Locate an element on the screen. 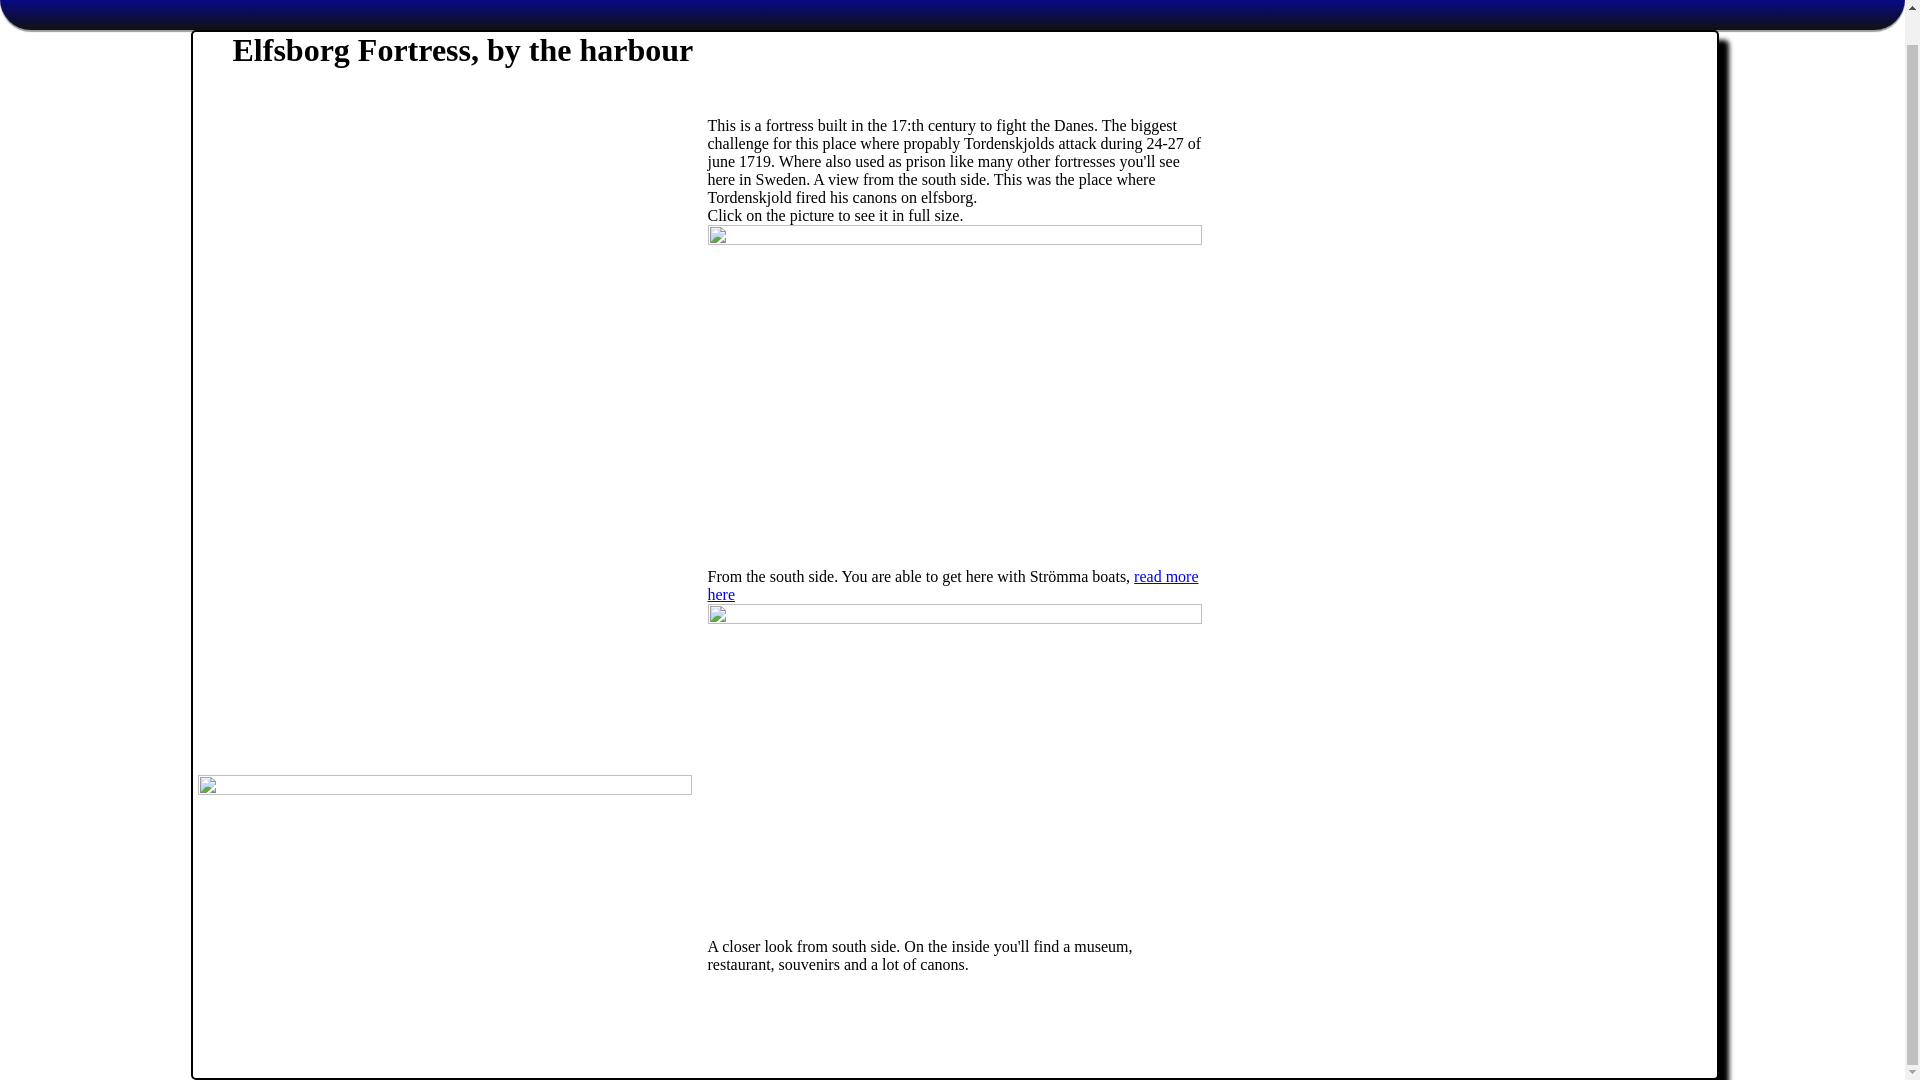 The height and width of the screenshot is (1080, 1920). MUSEUM is located at coordinates (412, 2).